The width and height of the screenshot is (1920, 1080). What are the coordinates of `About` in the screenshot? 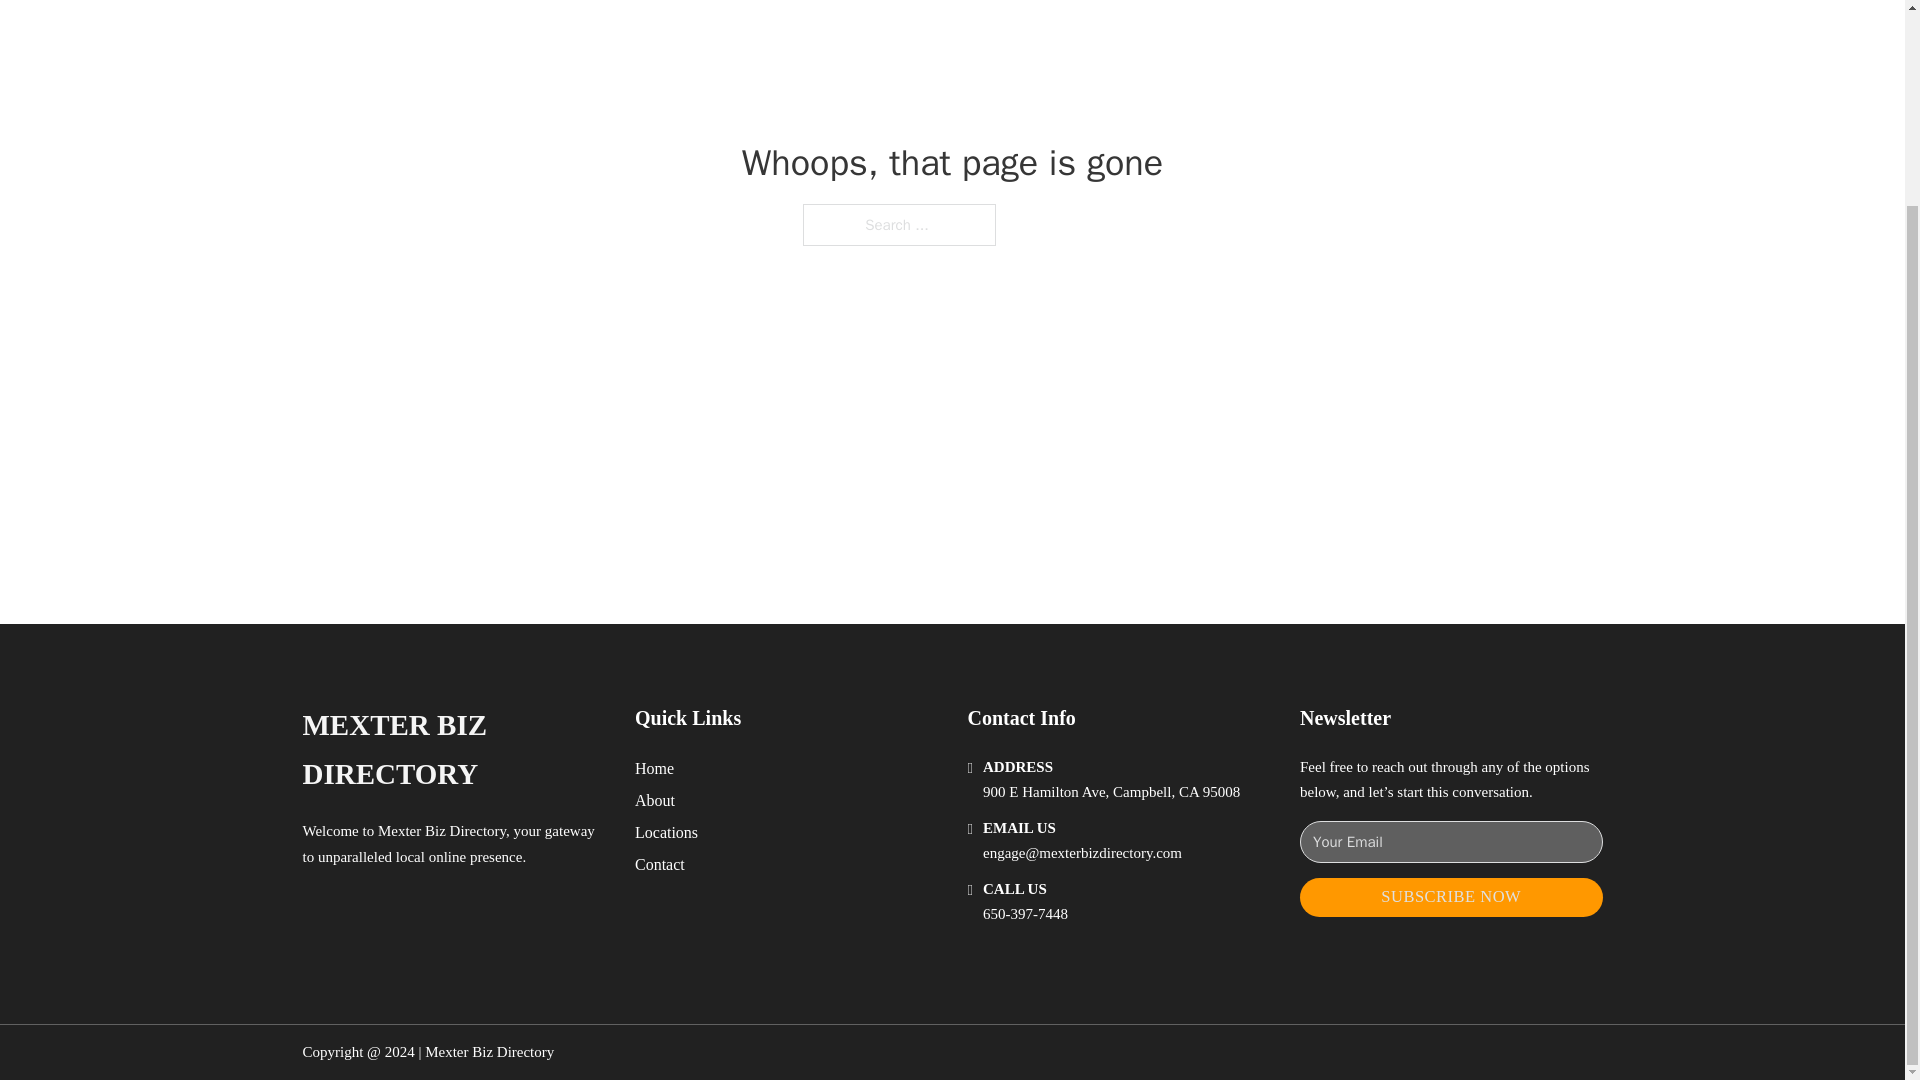 It's located at (655, 800).